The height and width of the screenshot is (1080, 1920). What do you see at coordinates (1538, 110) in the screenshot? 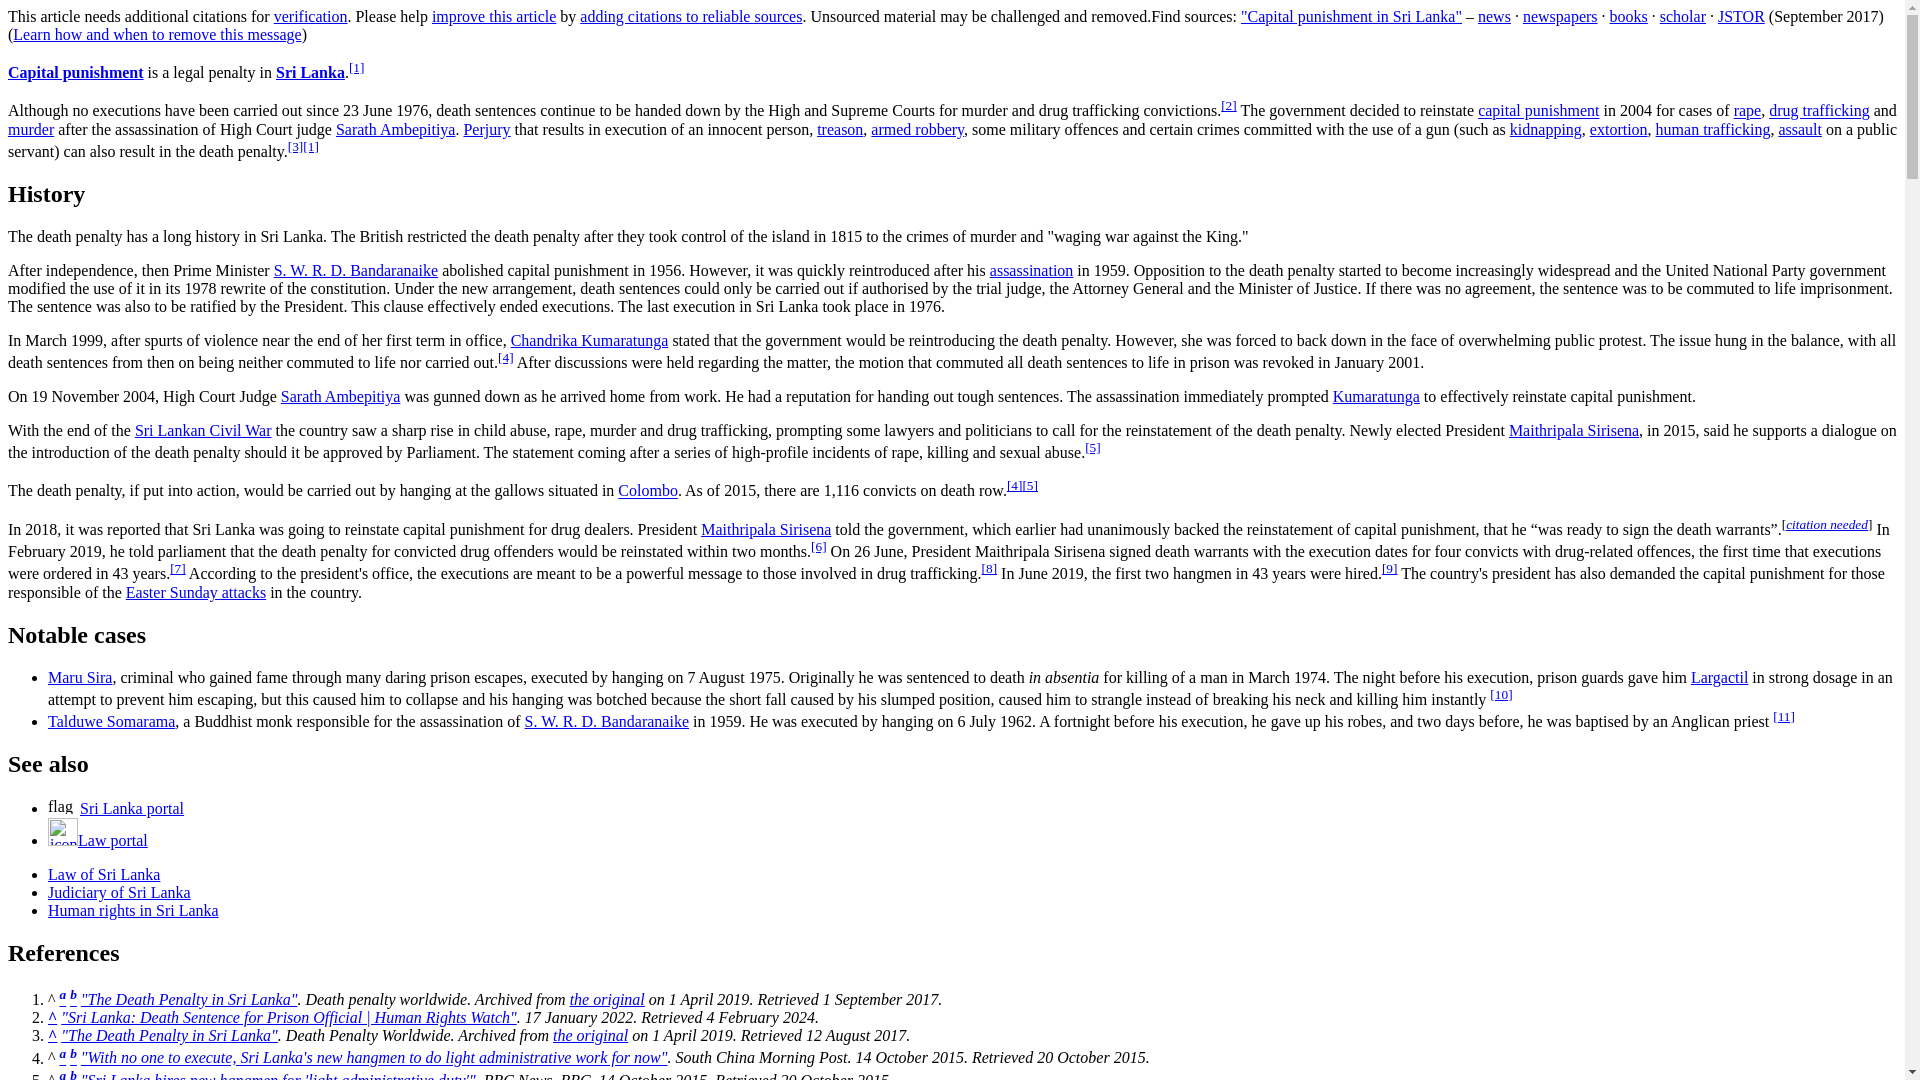
I see `capital punishment` at bounding box center [1538, 110].